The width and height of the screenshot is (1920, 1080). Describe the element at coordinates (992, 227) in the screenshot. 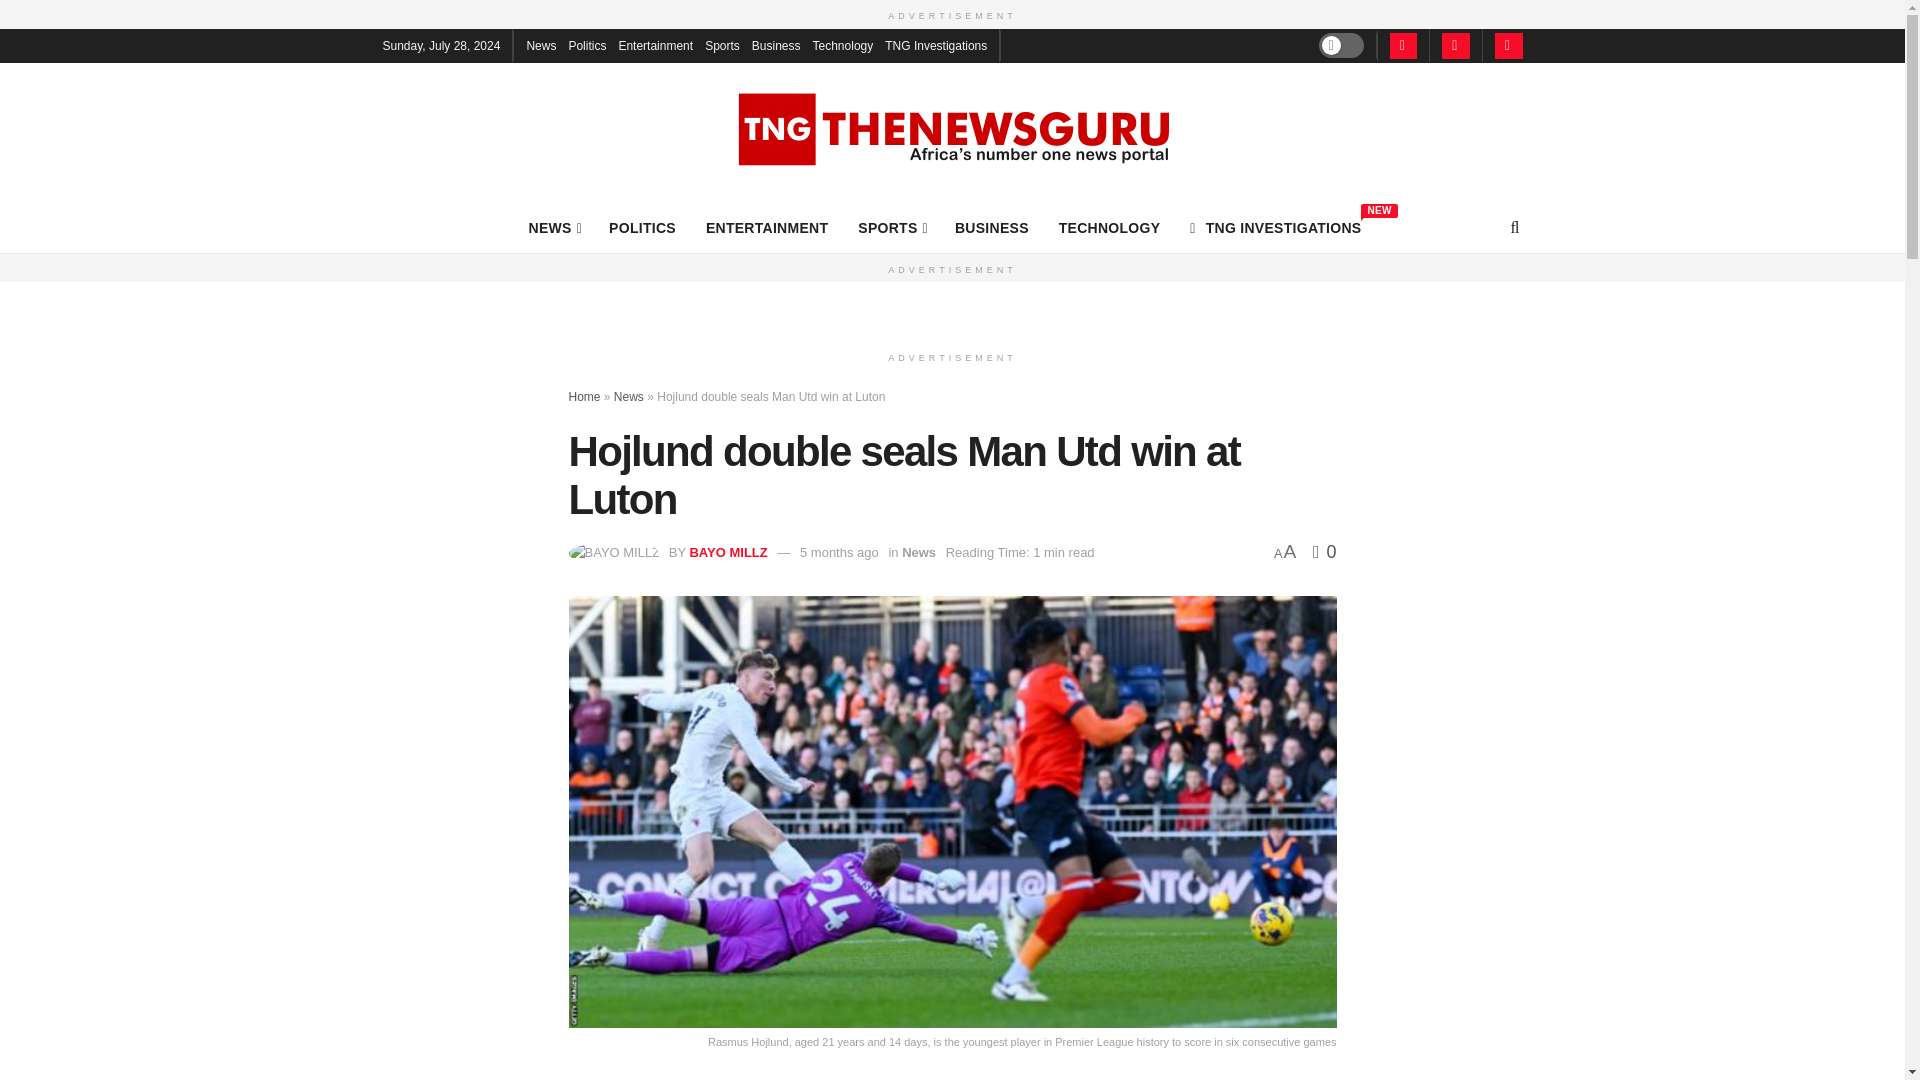

I see `Sports` at that location.